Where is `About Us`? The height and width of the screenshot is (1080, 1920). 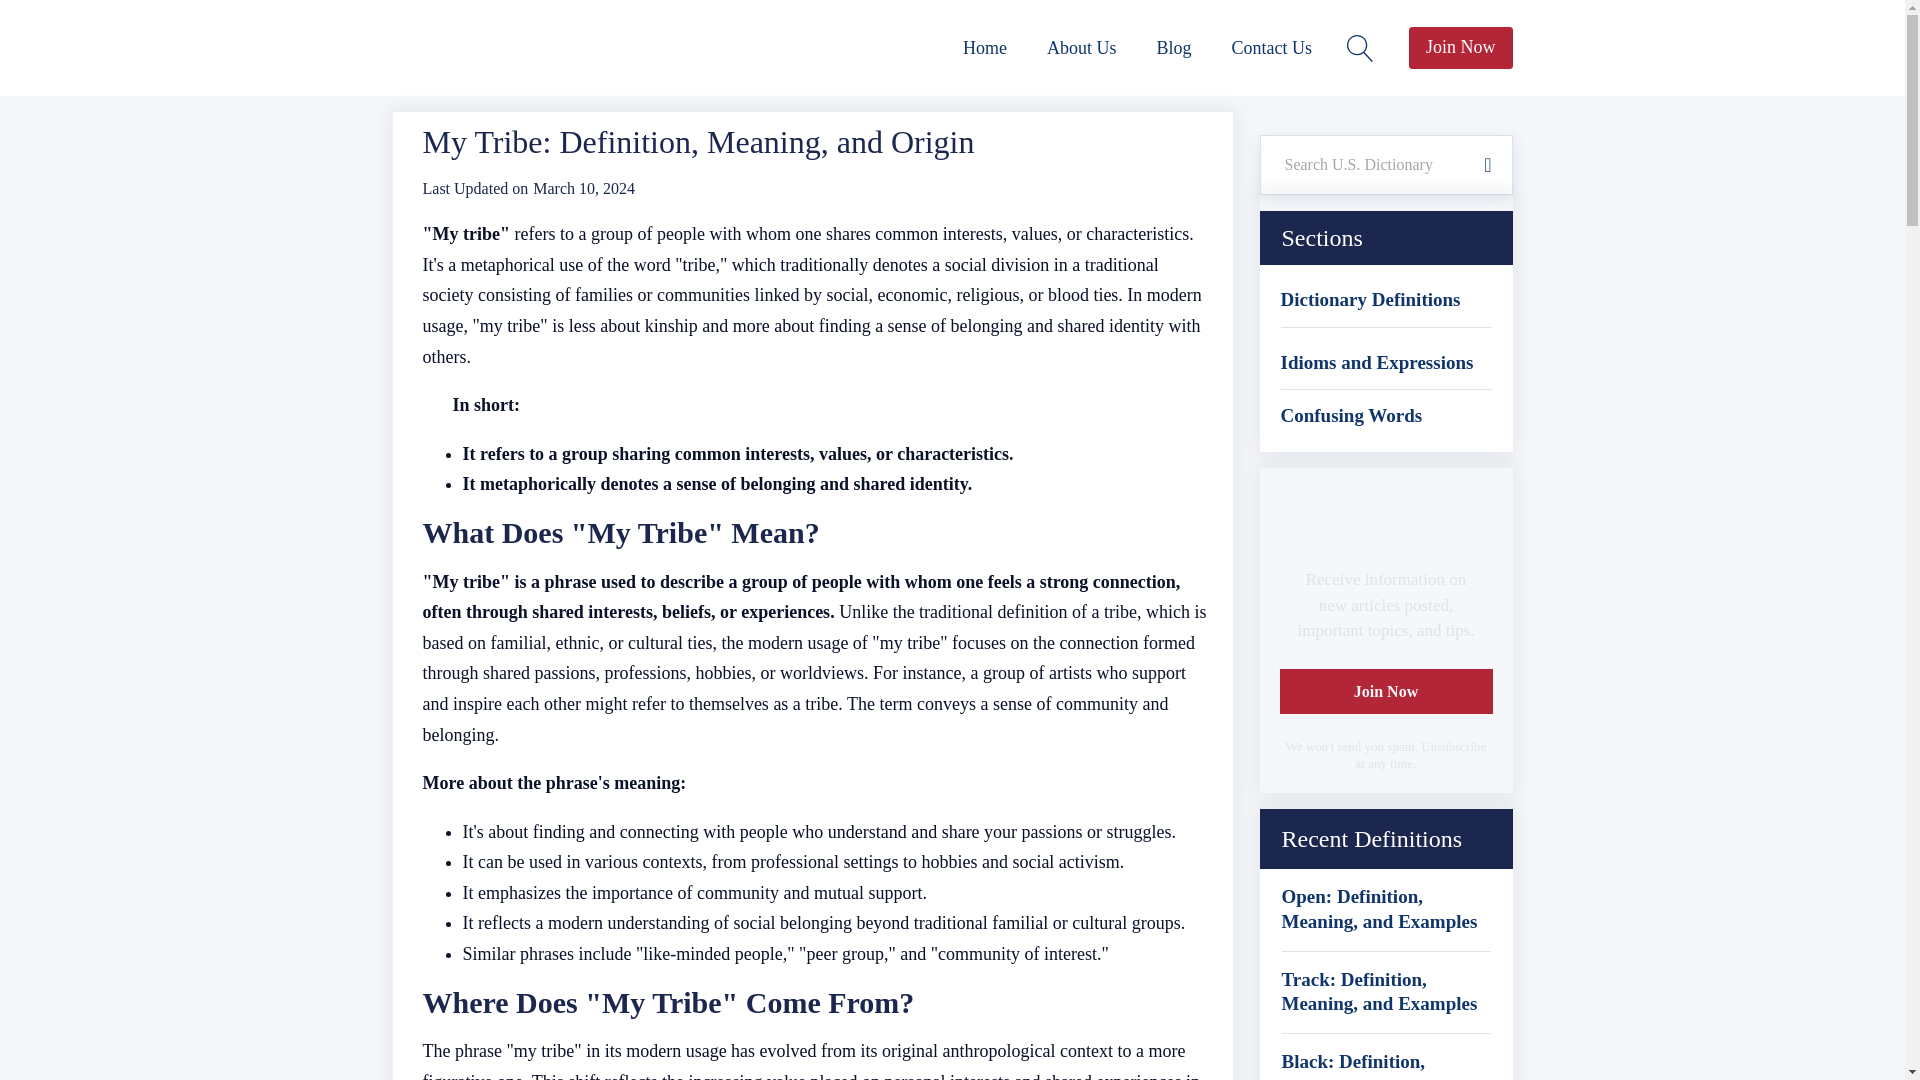 About Us is located at coordinates (1082, 48).